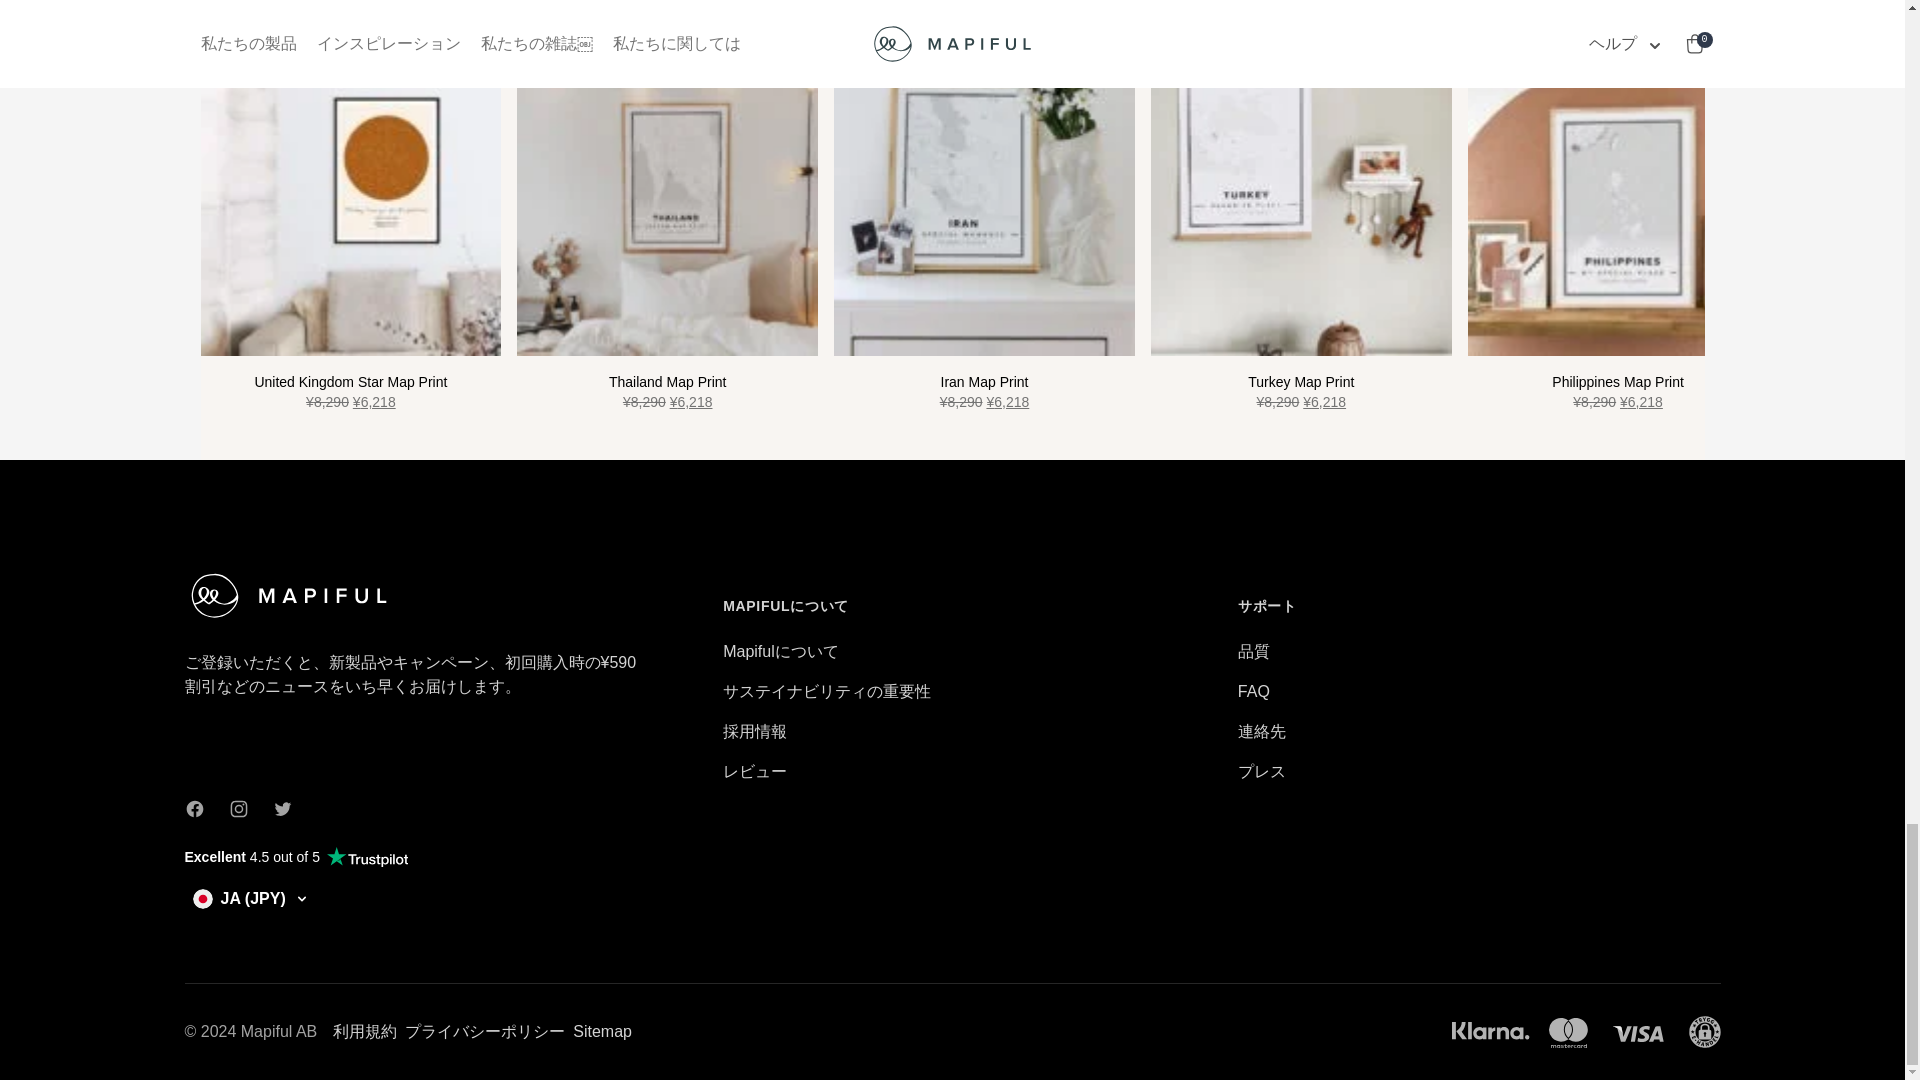  What do you see at coordinates (350, 392) in the screenshot?
I see `United Kingdom Star Map Print` at bounding box center [350, 392].